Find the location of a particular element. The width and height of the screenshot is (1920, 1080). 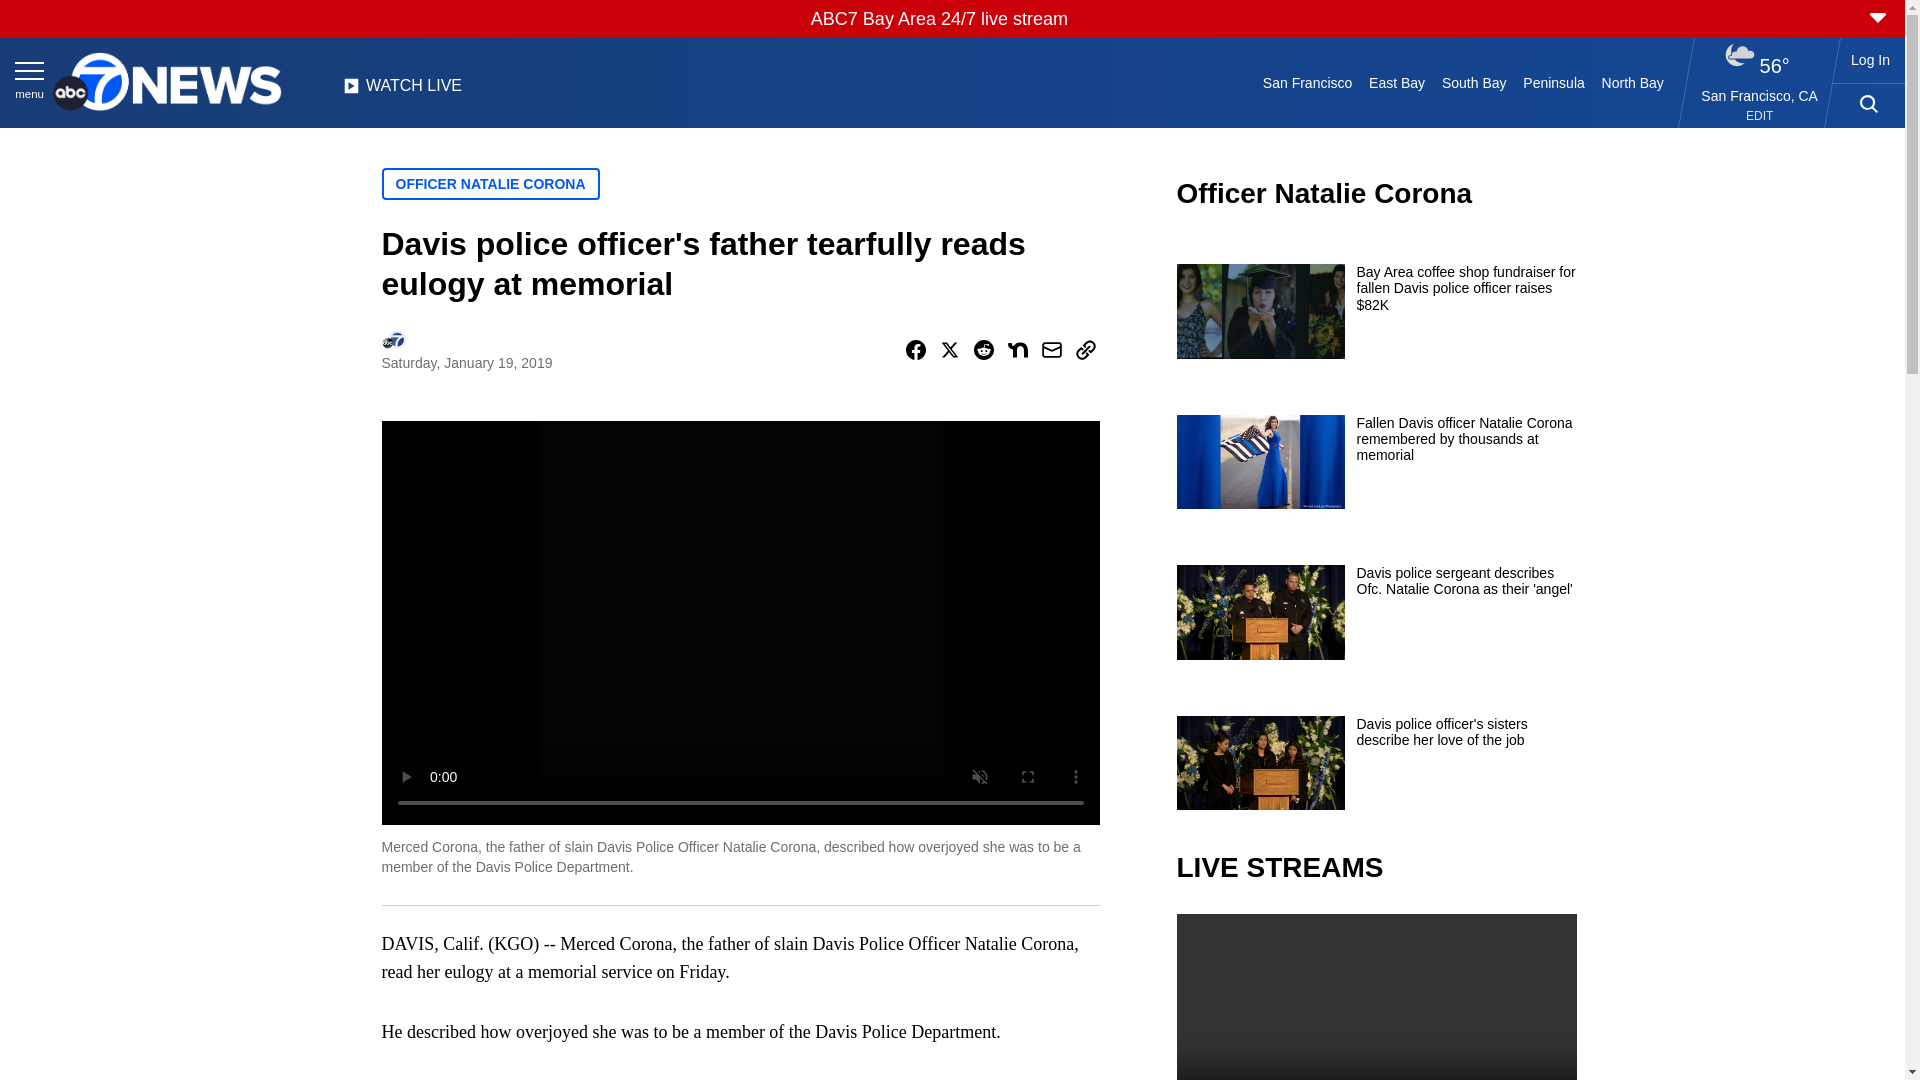

South Bay is located at coordinates (1474, 82).